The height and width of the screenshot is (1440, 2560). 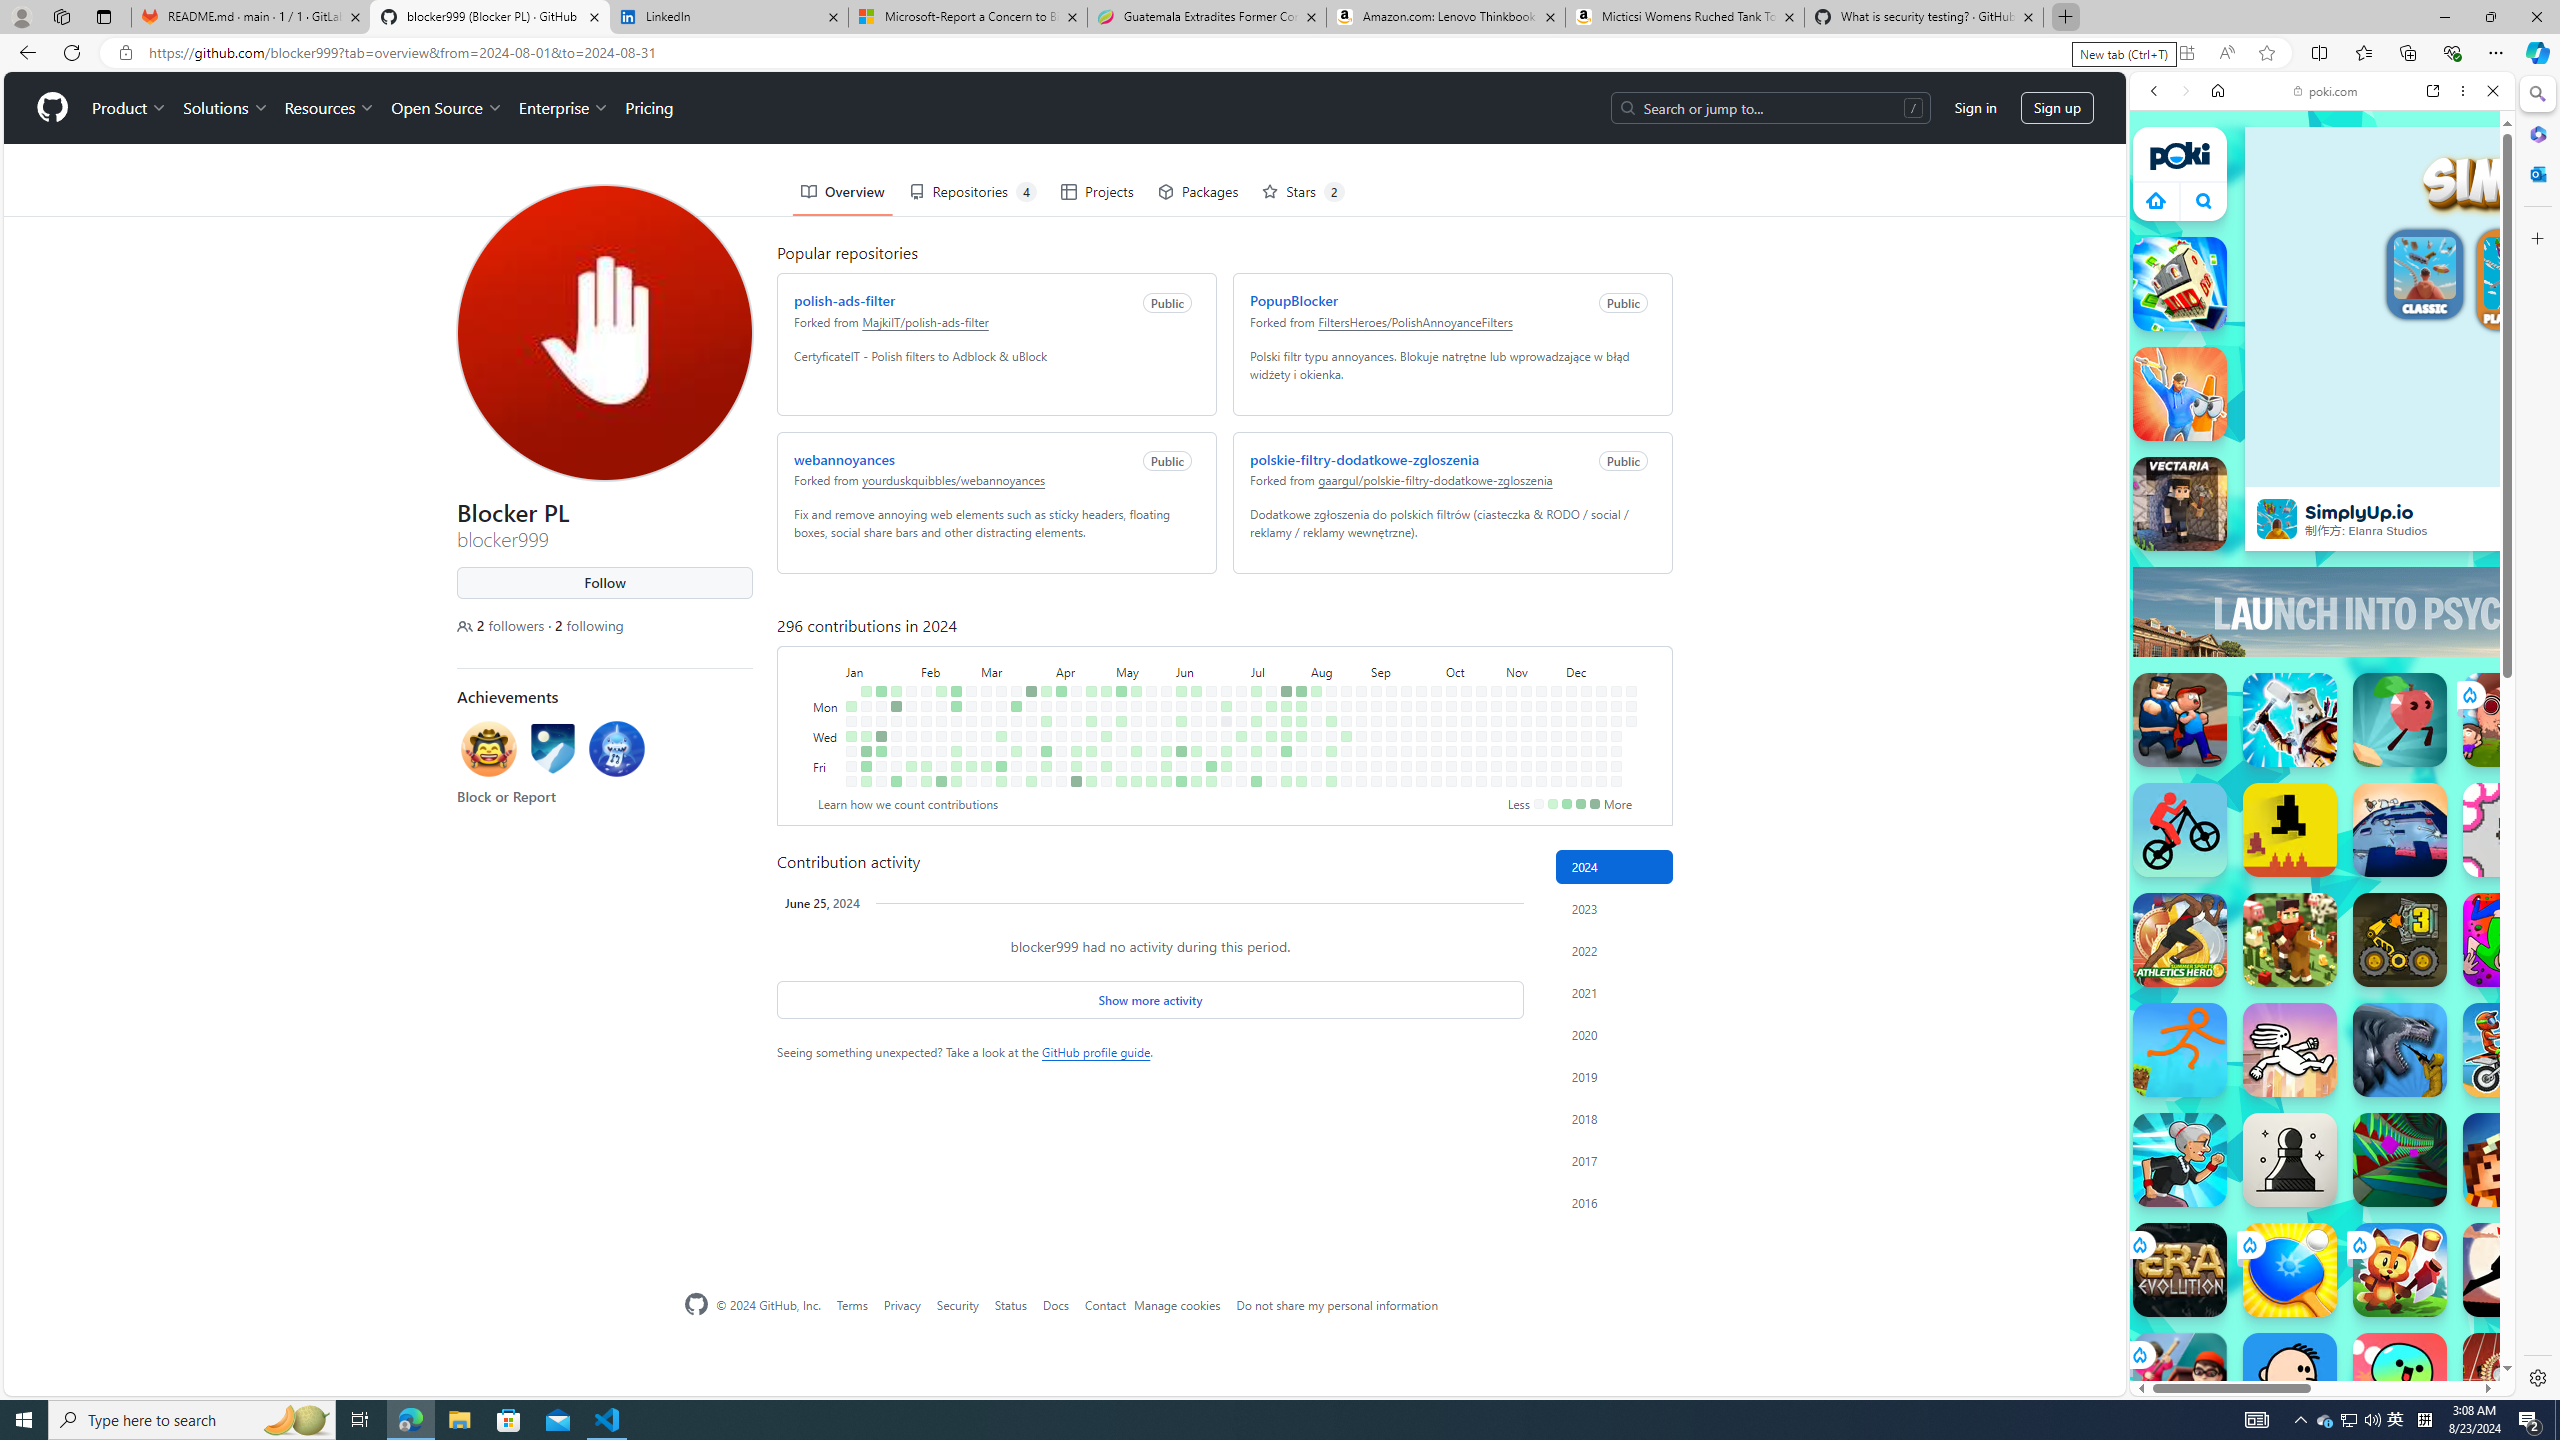 What do you see at coordinates (2180, 939) in the screenshot?
I see `Athletics Hero` at bounding box center [2180, 939].